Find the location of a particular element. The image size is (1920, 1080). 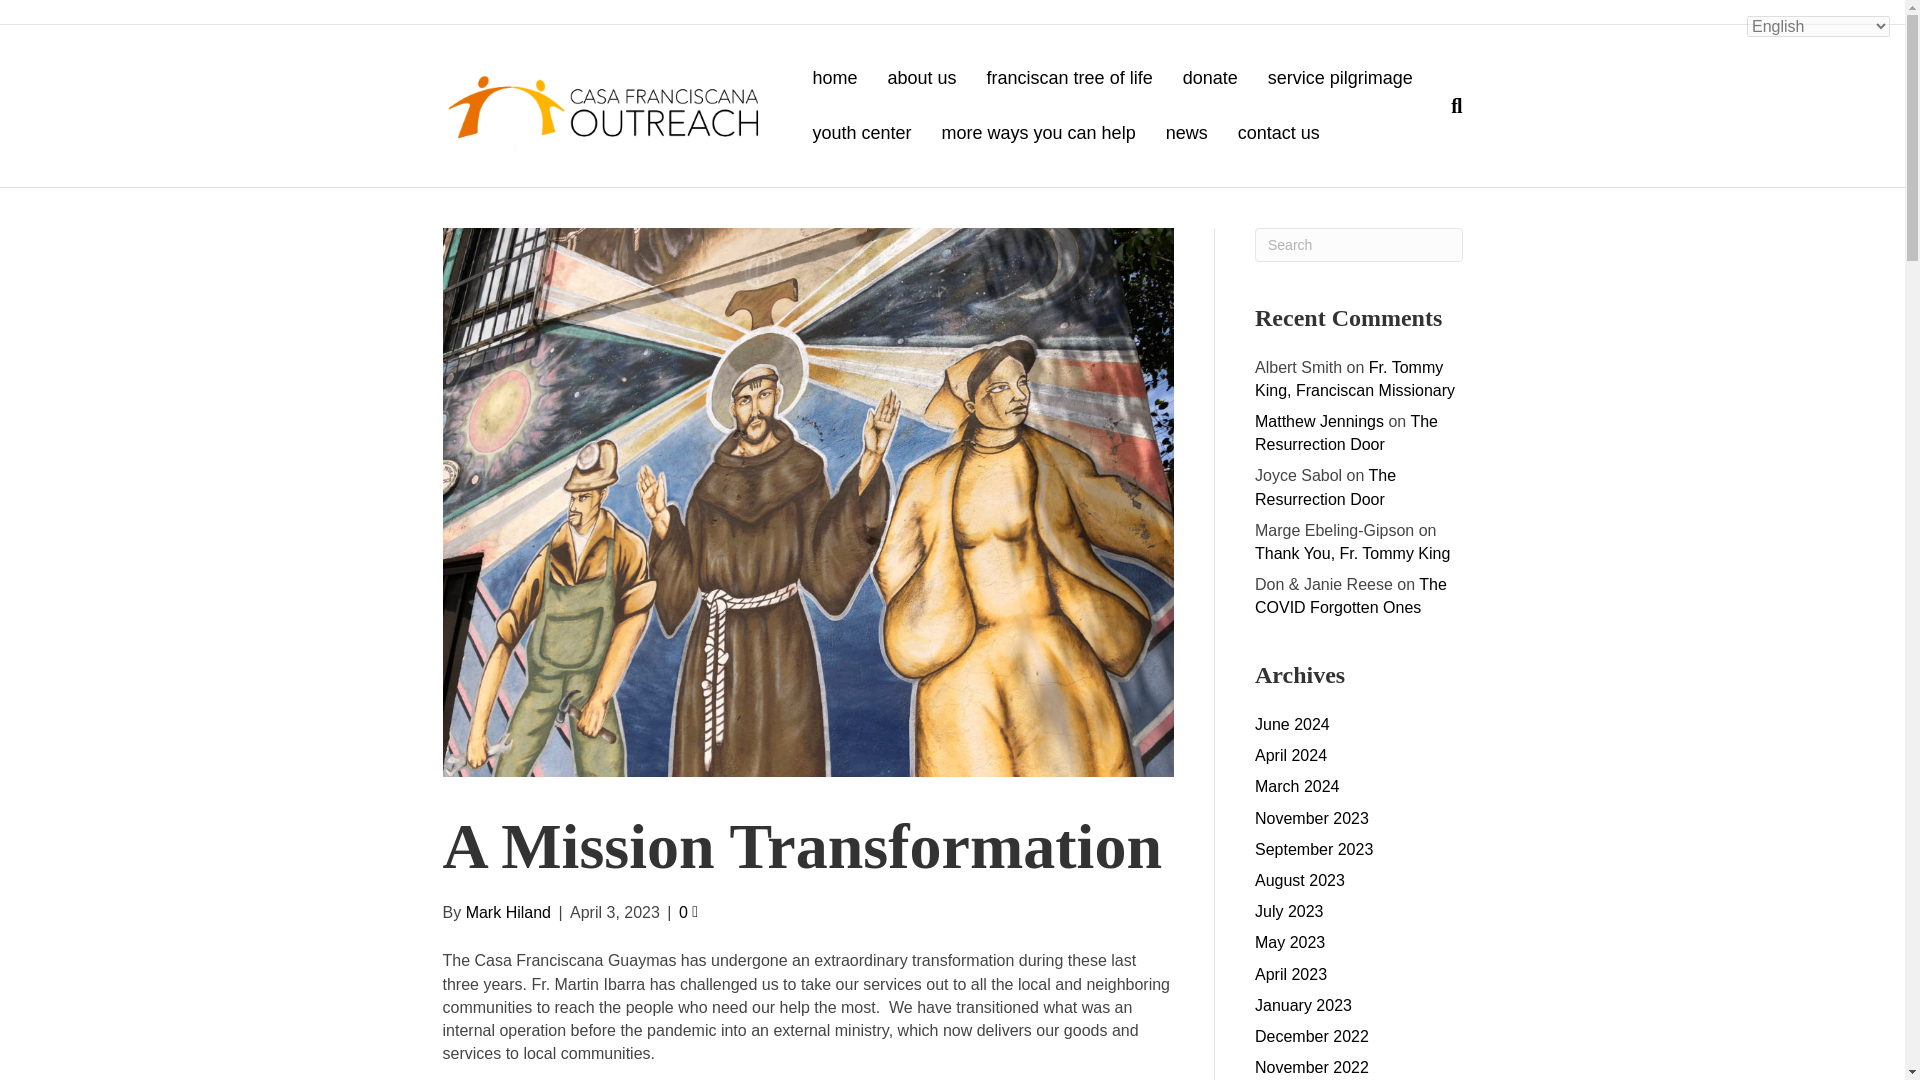

Fr. Tommy King, Franciscan Missionary is located at coordinates (1355, 378).